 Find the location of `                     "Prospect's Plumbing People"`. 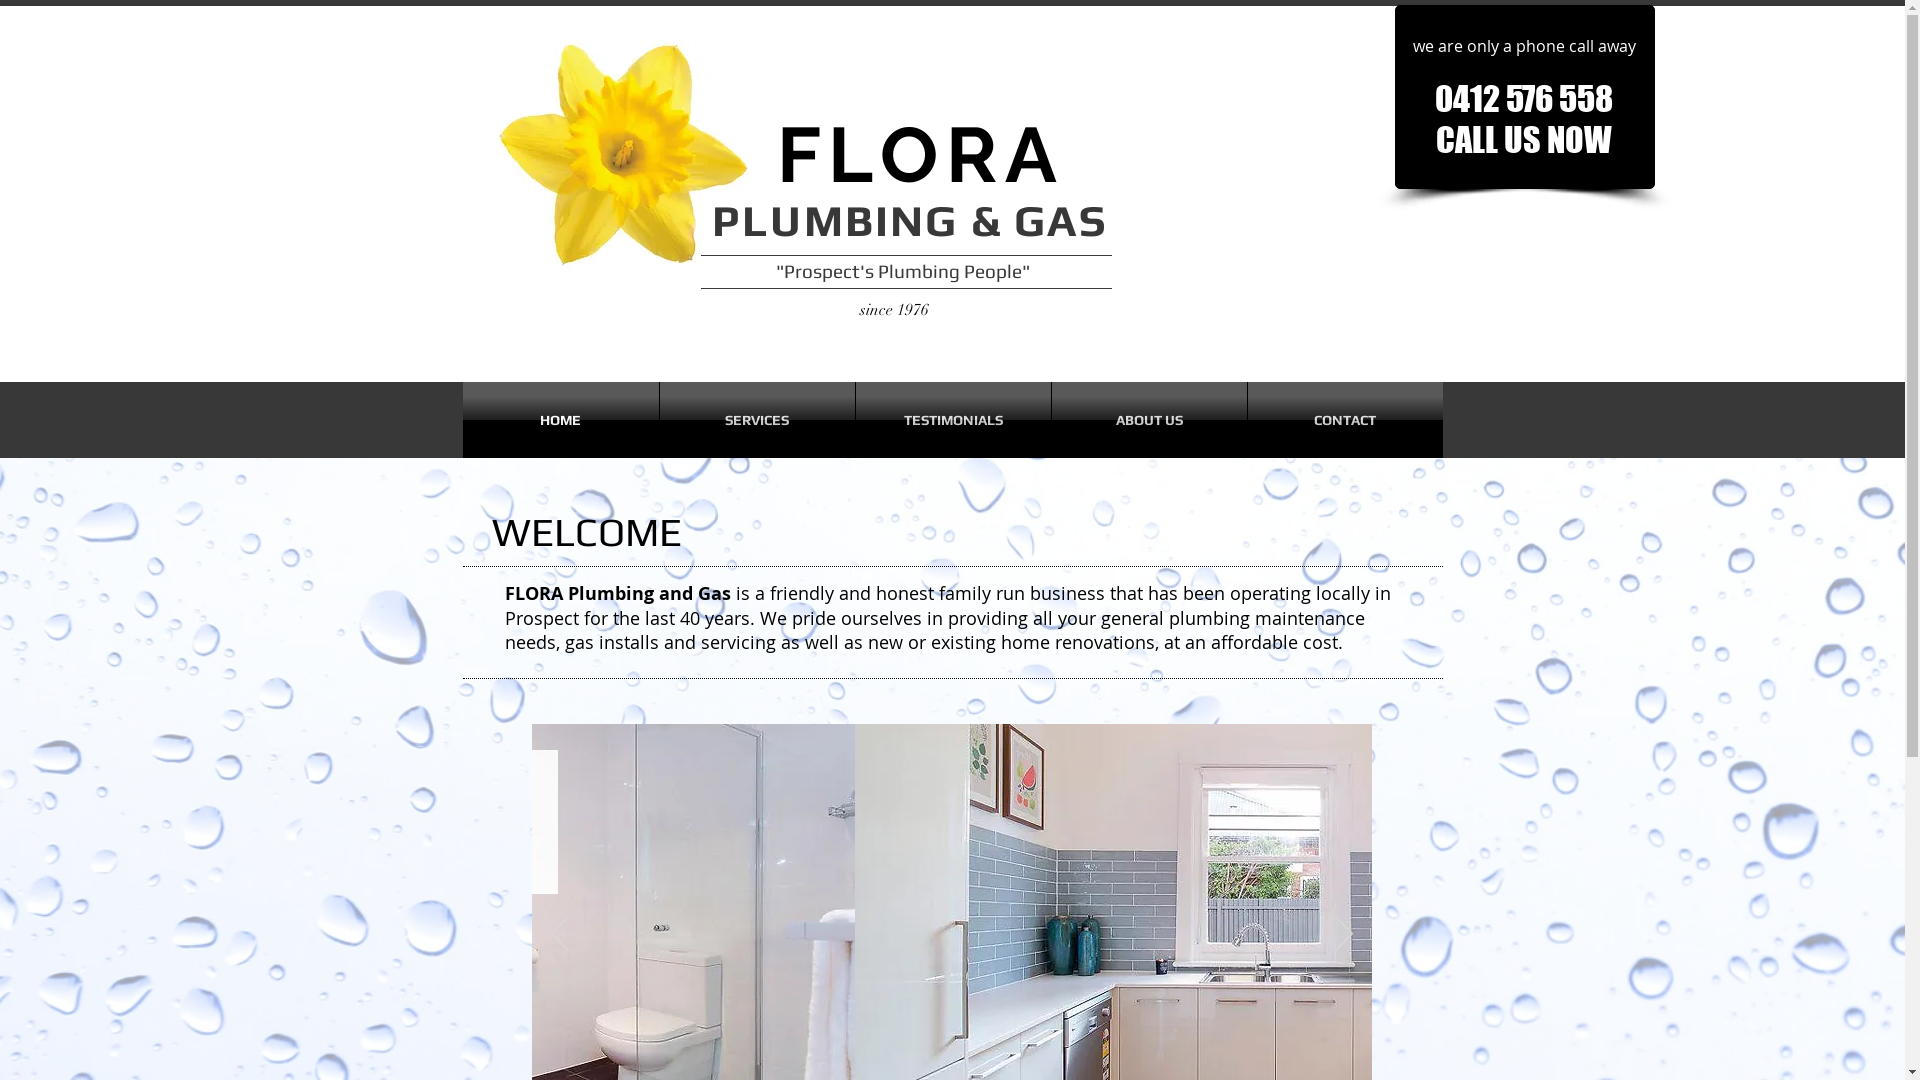

                     "Prospect's Plumbing People" is located at coordinates (861, 271).